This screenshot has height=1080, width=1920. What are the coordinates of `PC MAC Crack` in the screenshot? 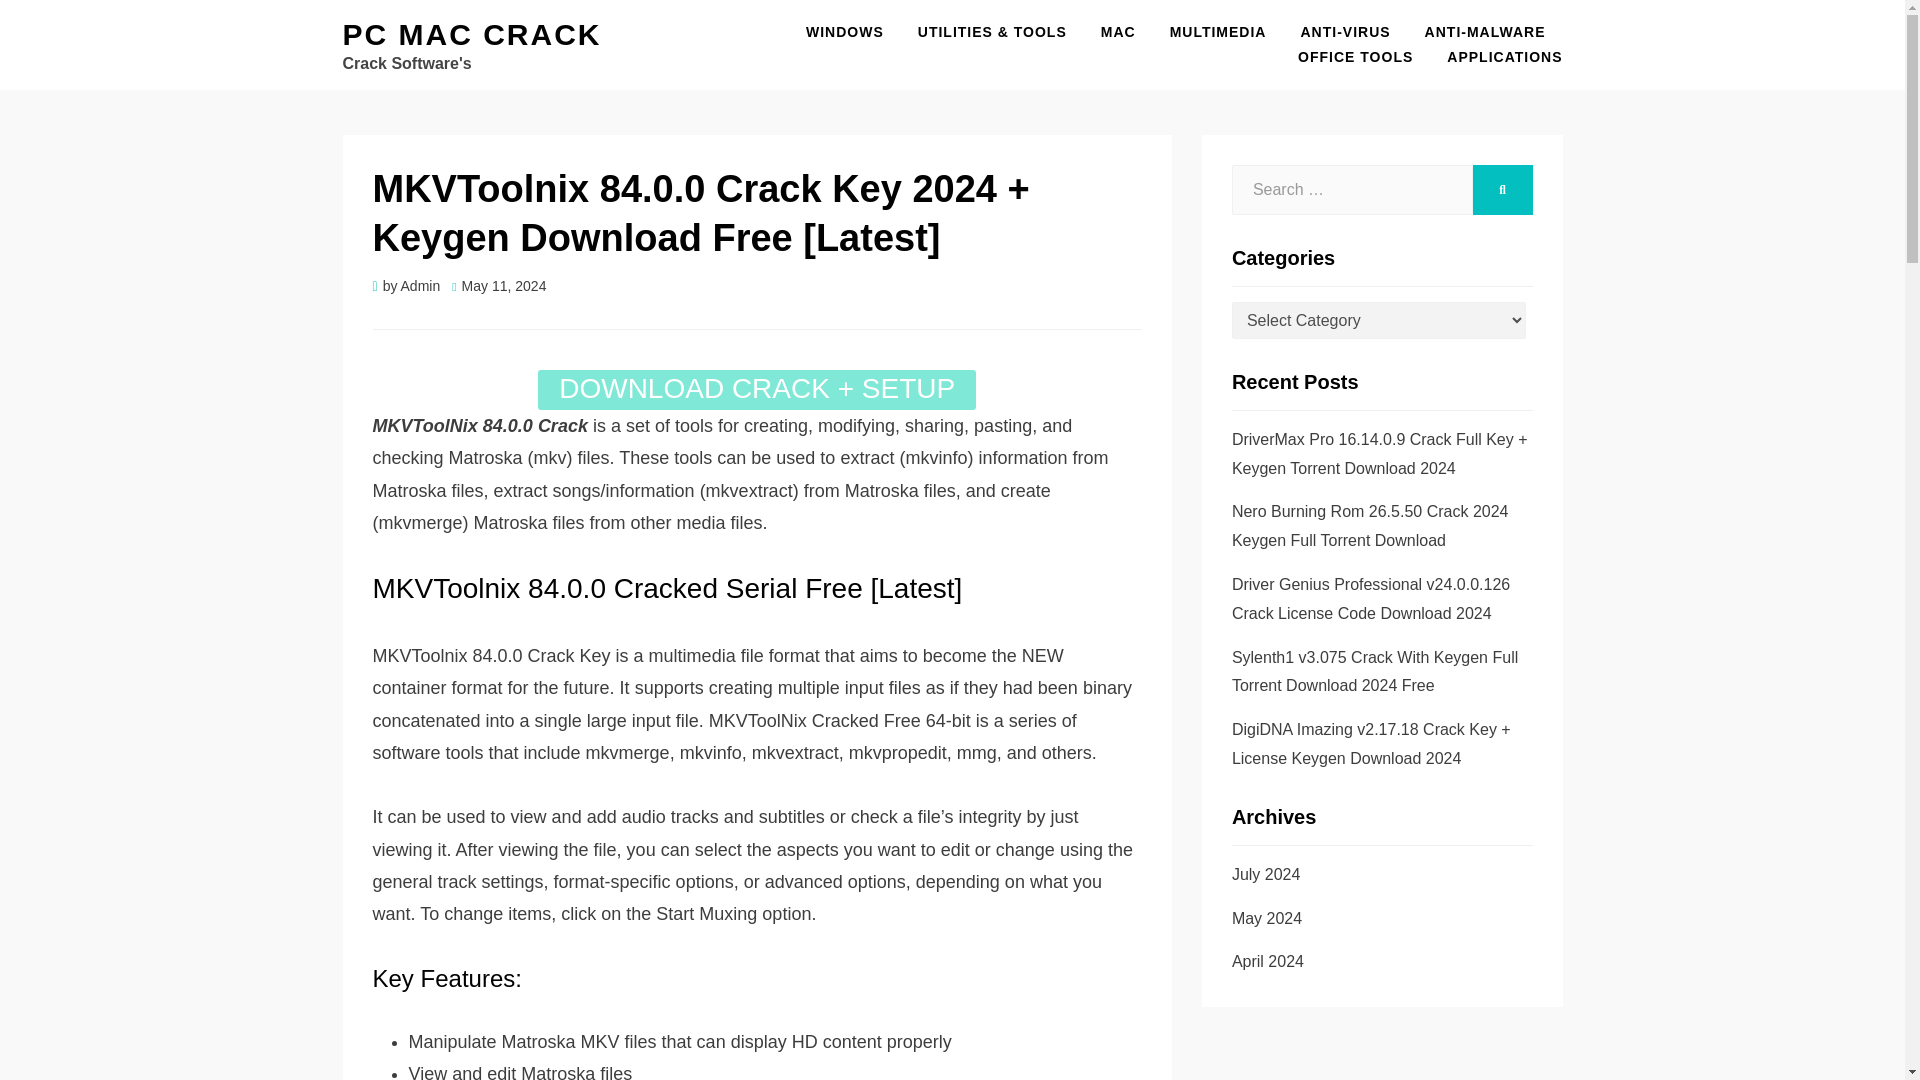 It's located at (470, 34).